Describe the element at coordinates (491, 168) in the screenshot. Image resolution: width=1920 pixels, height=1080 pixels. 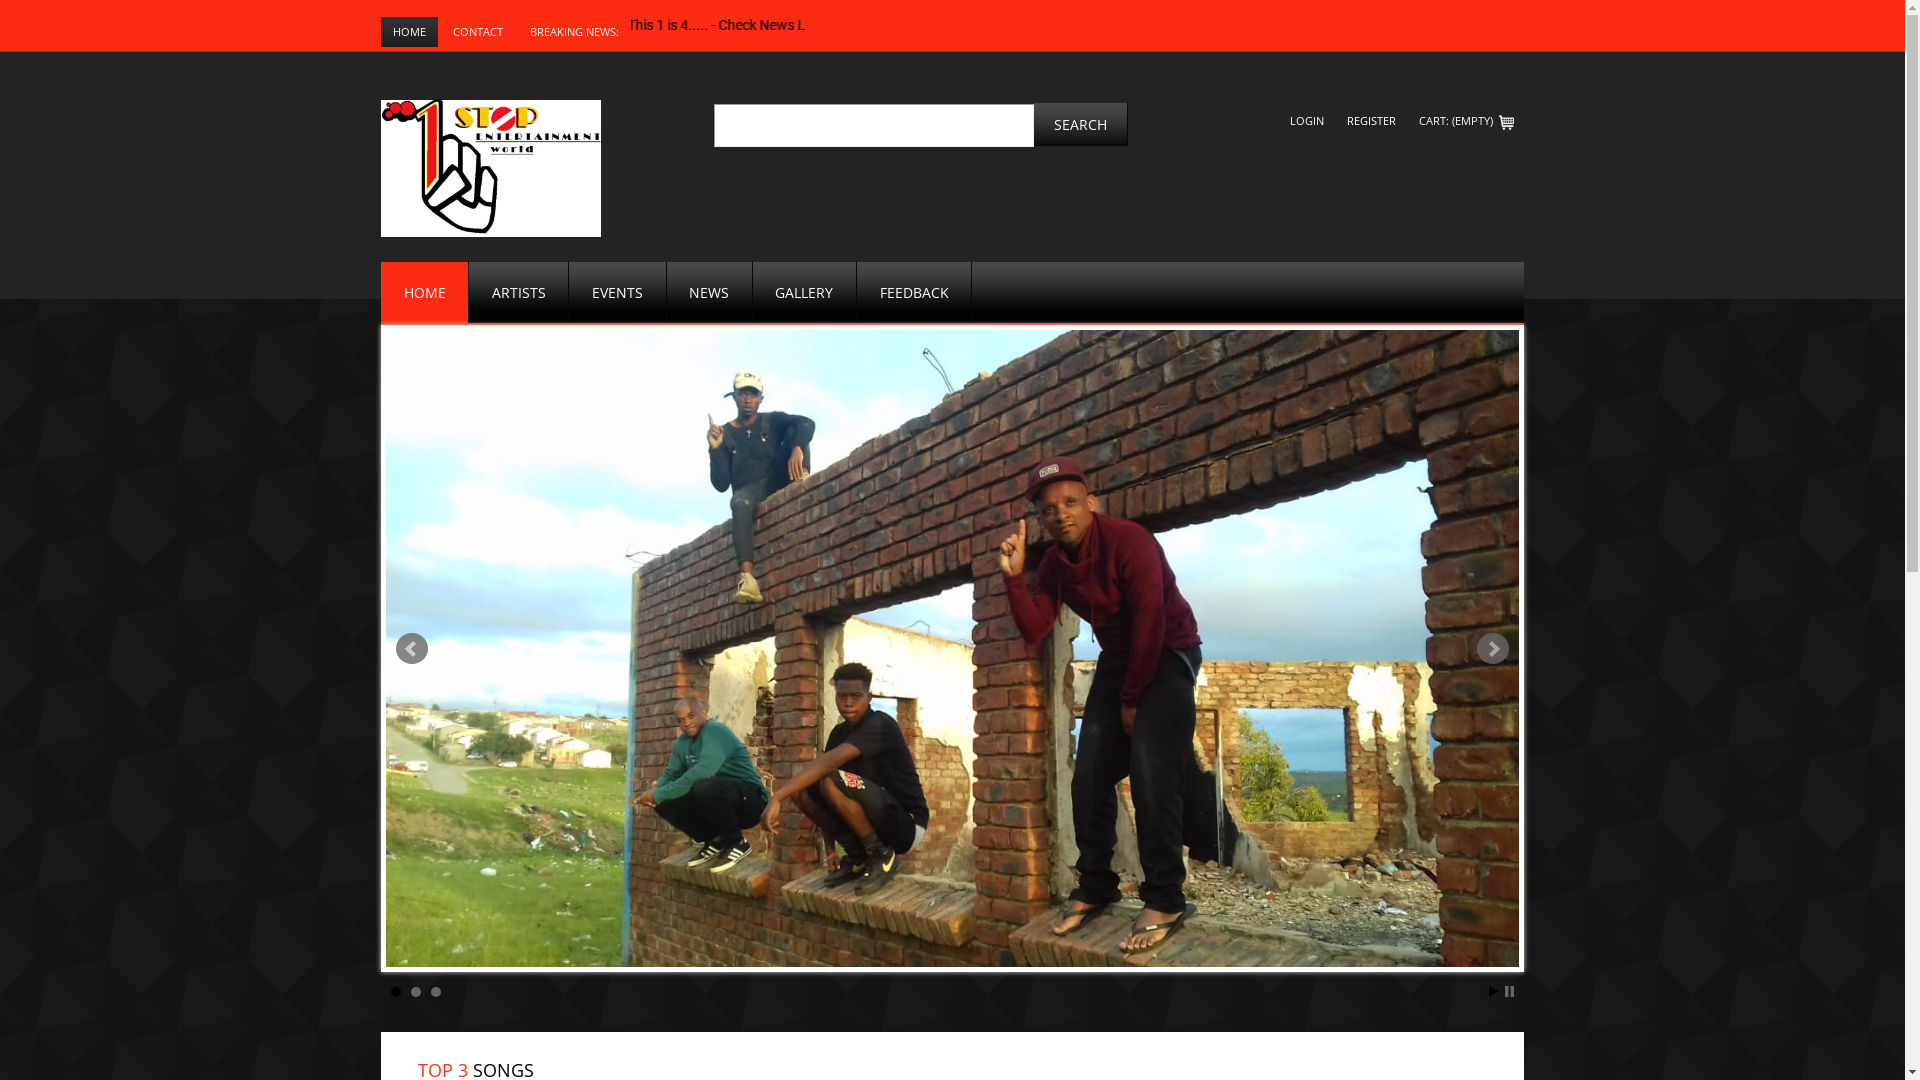
I see `logo` at that location.